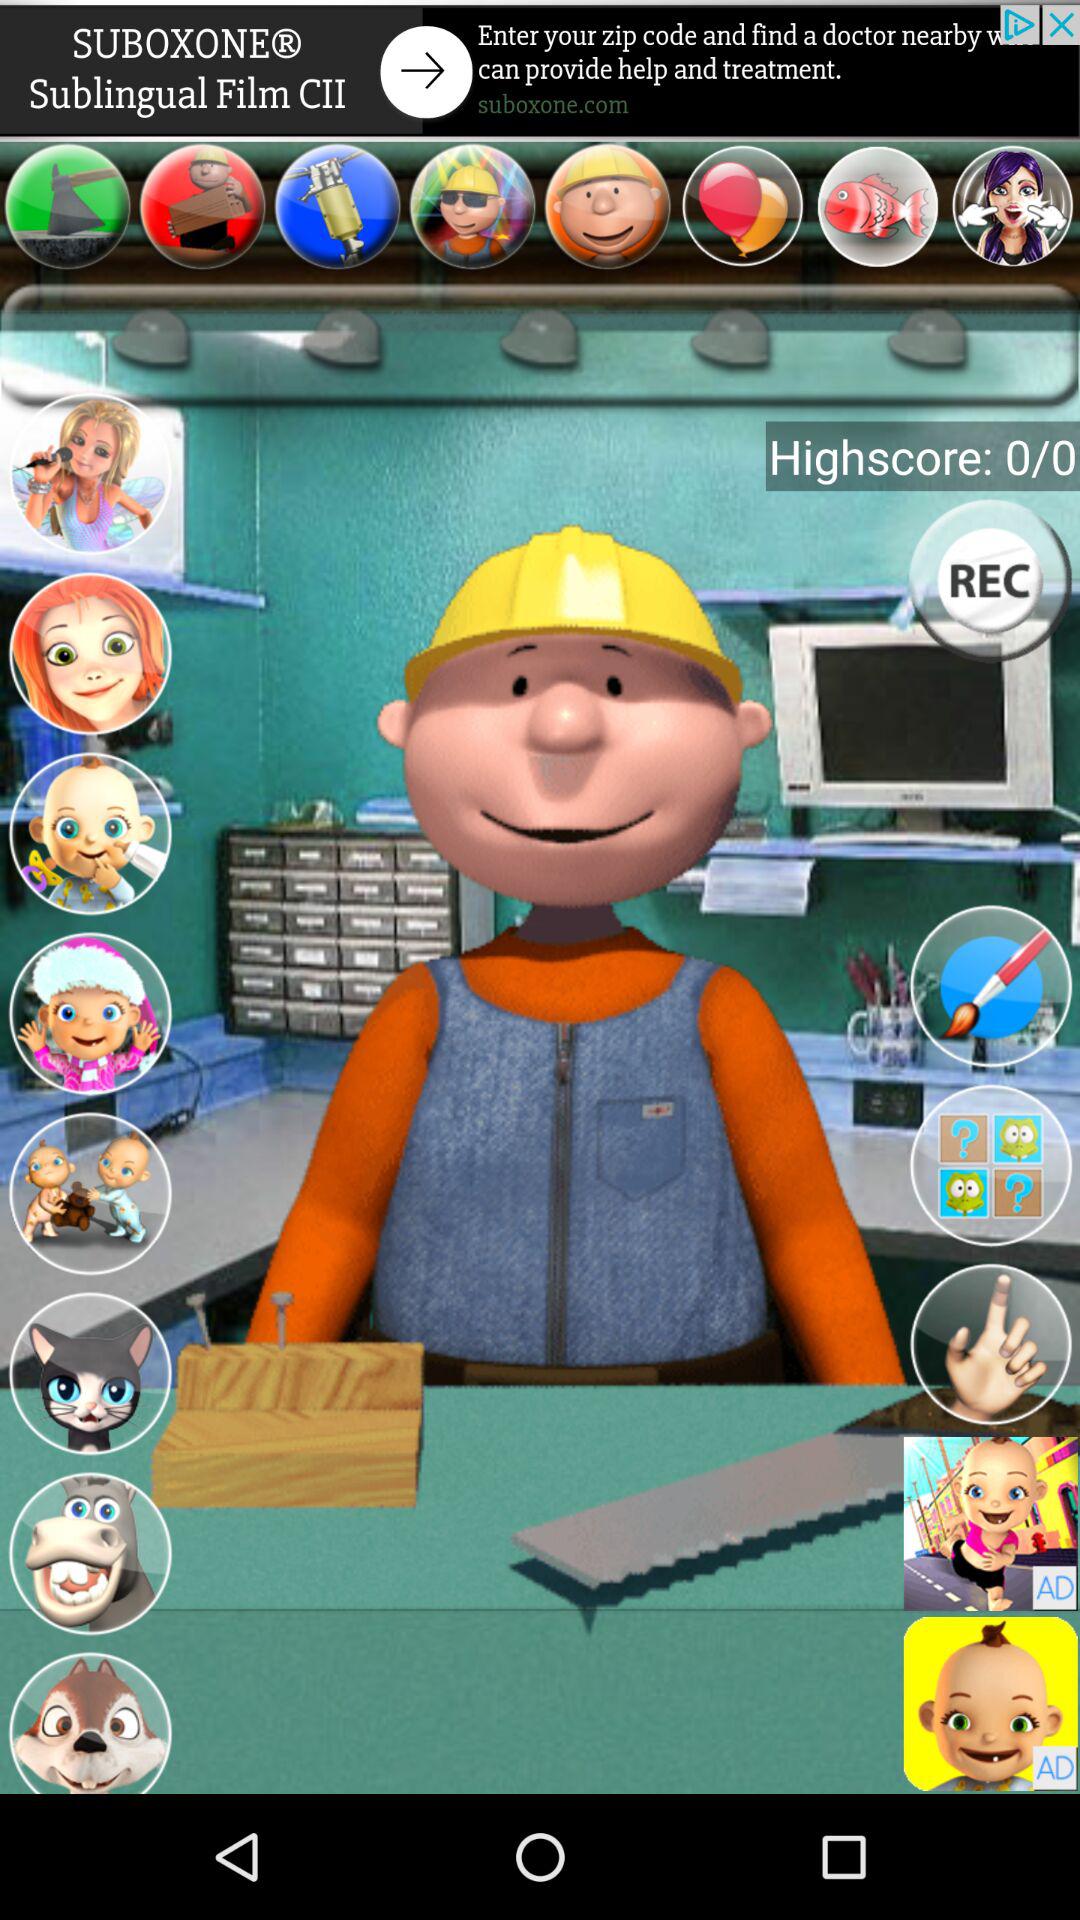  I want to click on go to picture, so click(90, 1719).